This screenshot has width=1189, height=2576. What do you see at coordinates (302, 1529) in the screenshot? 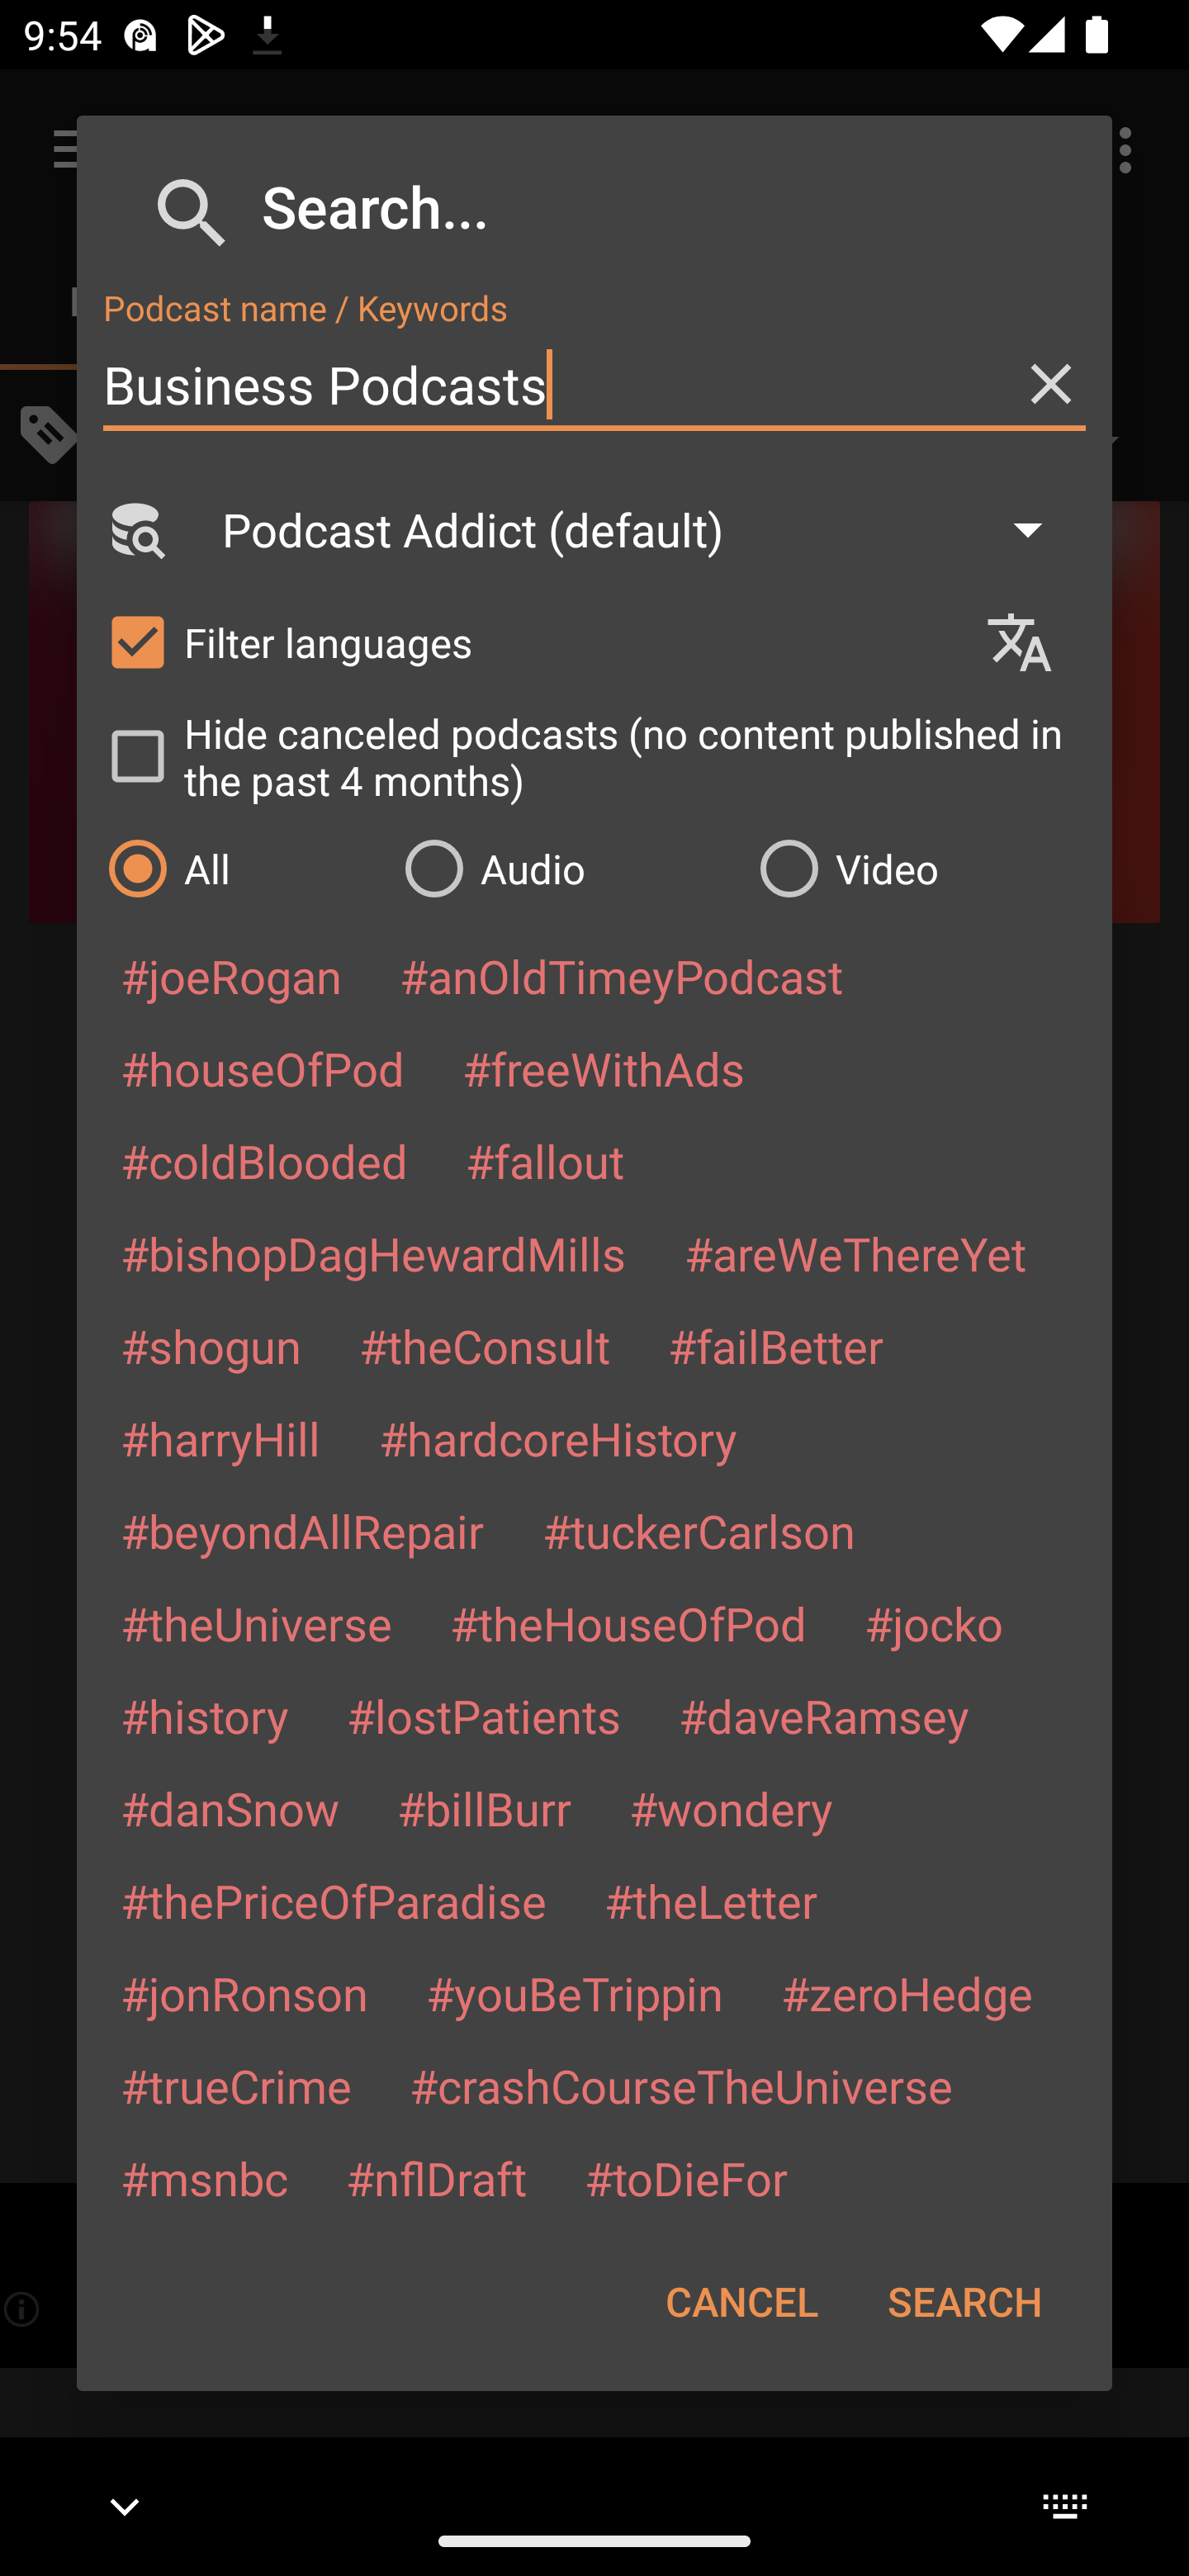
I see `#beyondAllRepair` at bounding box center [302, 1529].